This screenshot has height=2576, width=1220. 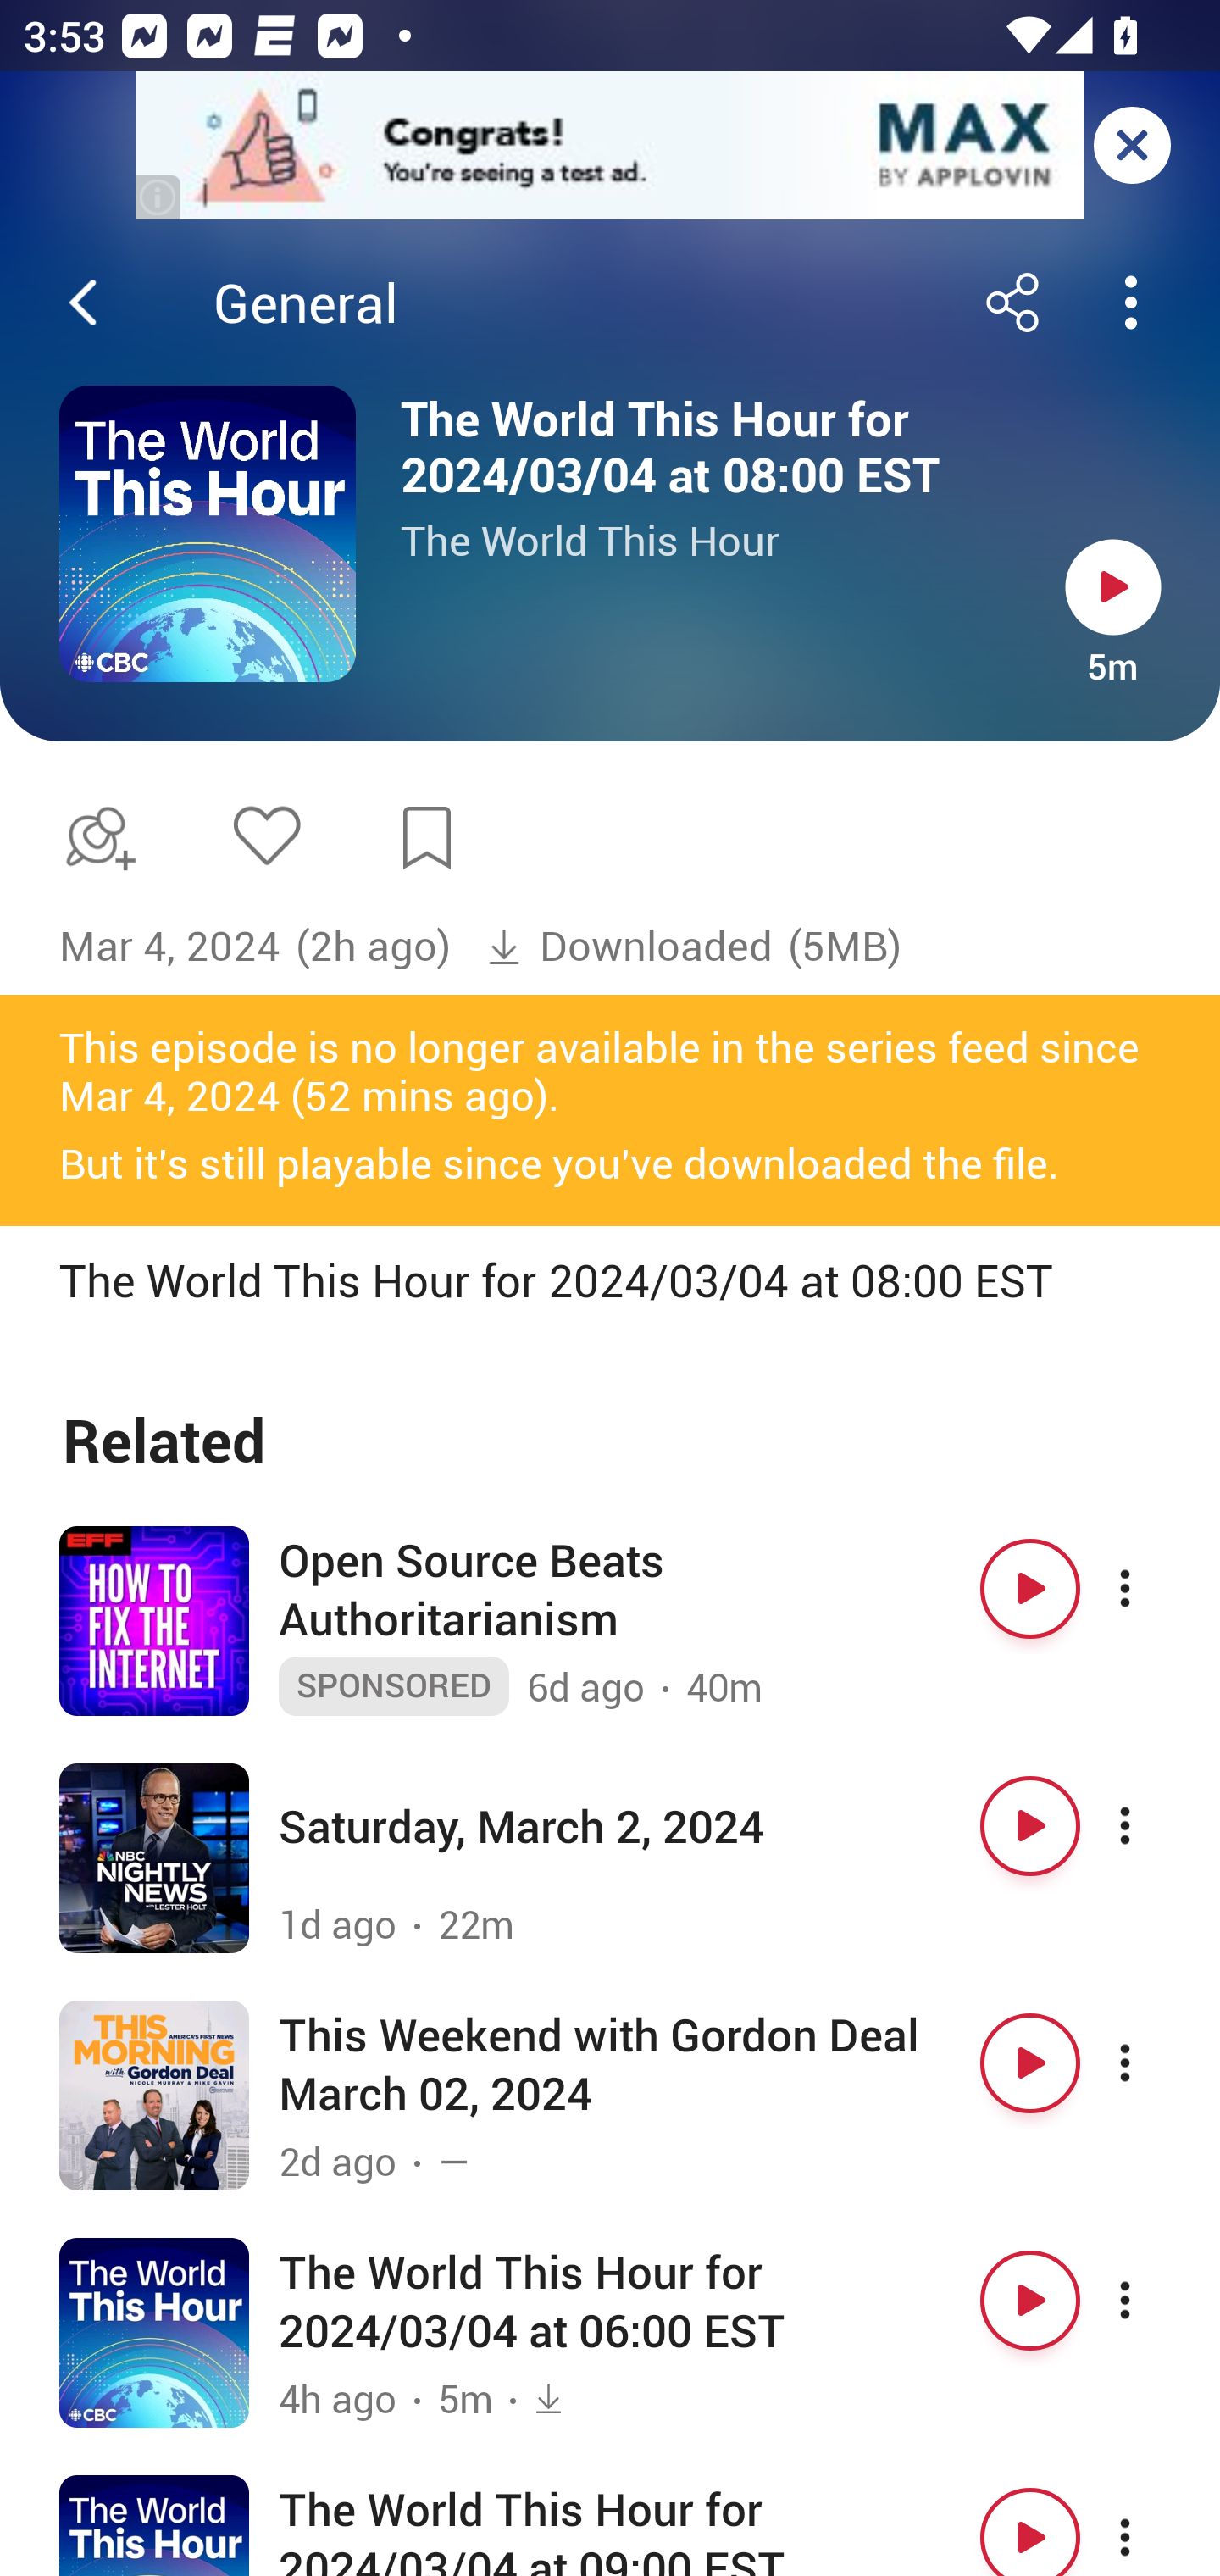 I want to click on More options, so click(x=1154, y=1588).